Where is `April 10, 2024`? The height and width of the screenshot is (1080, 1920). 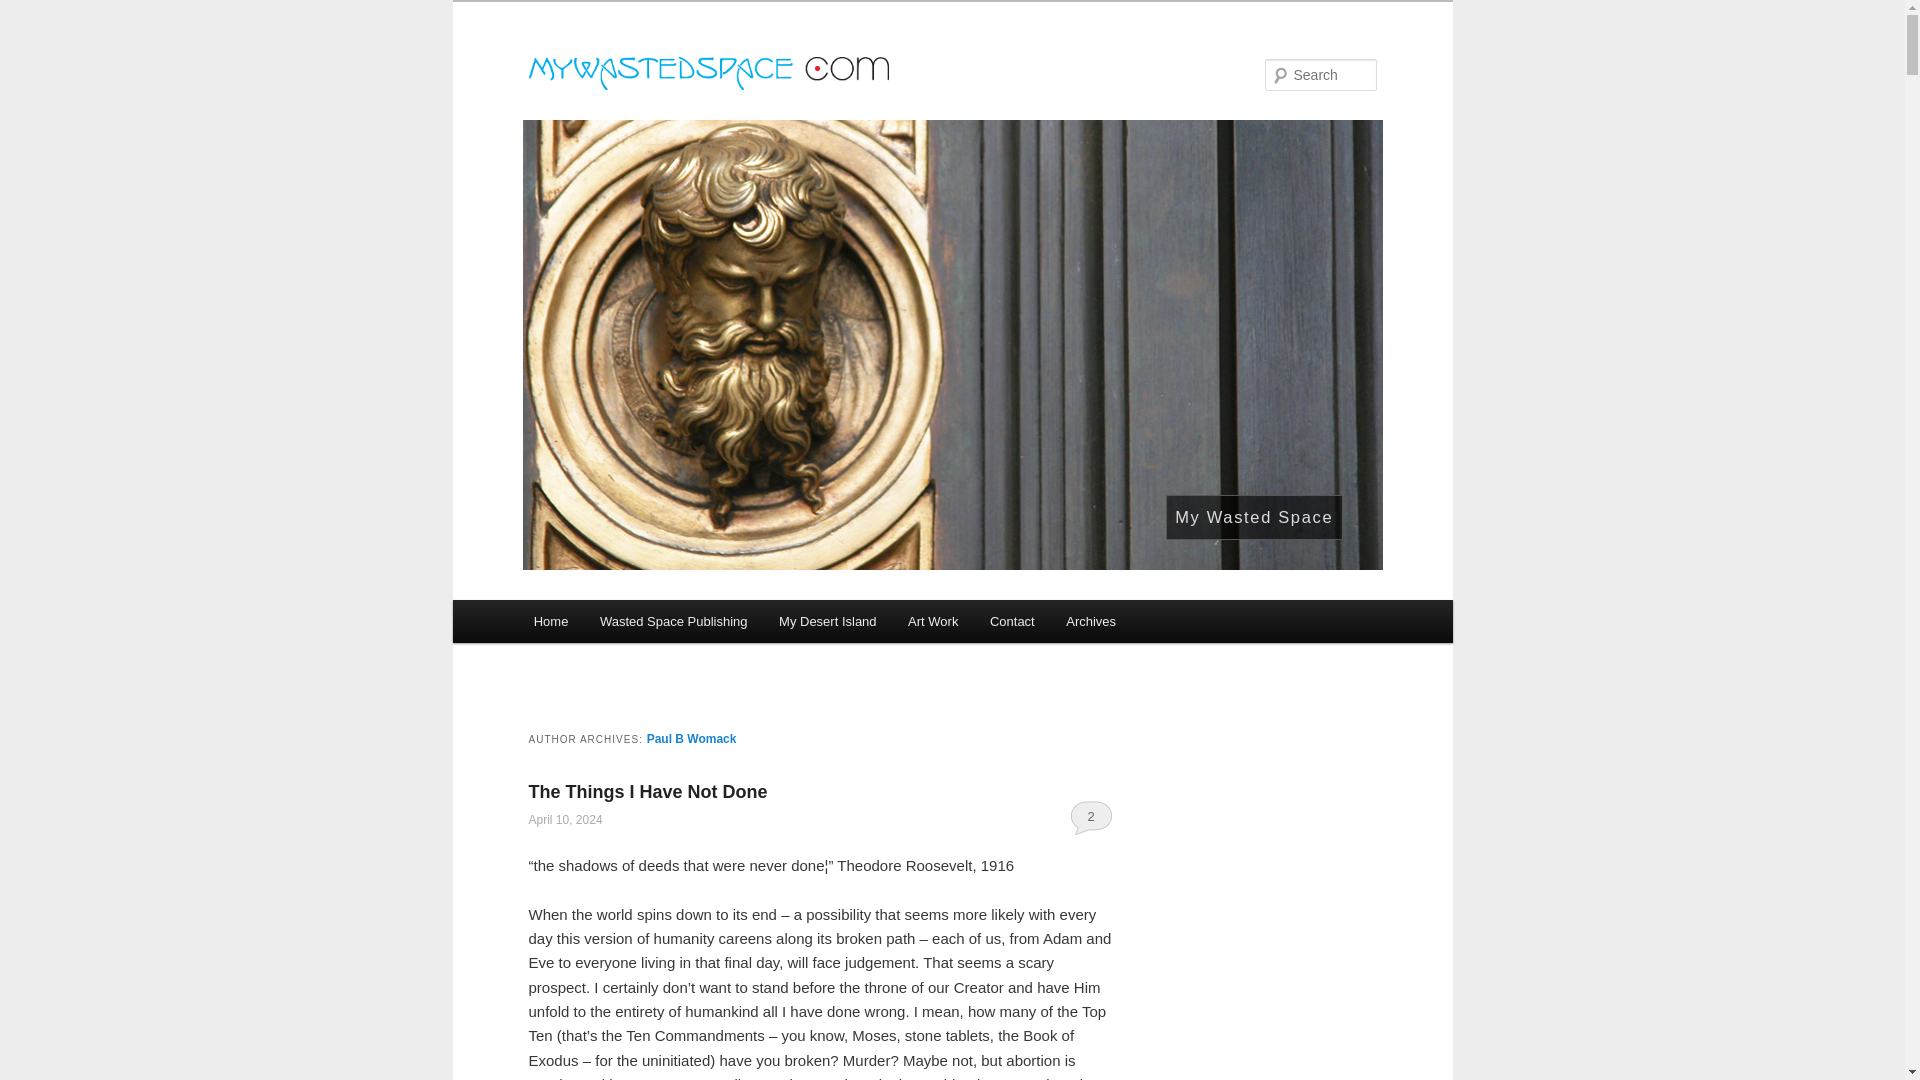
April 10, 2024 is located at coordinates (565, 820).